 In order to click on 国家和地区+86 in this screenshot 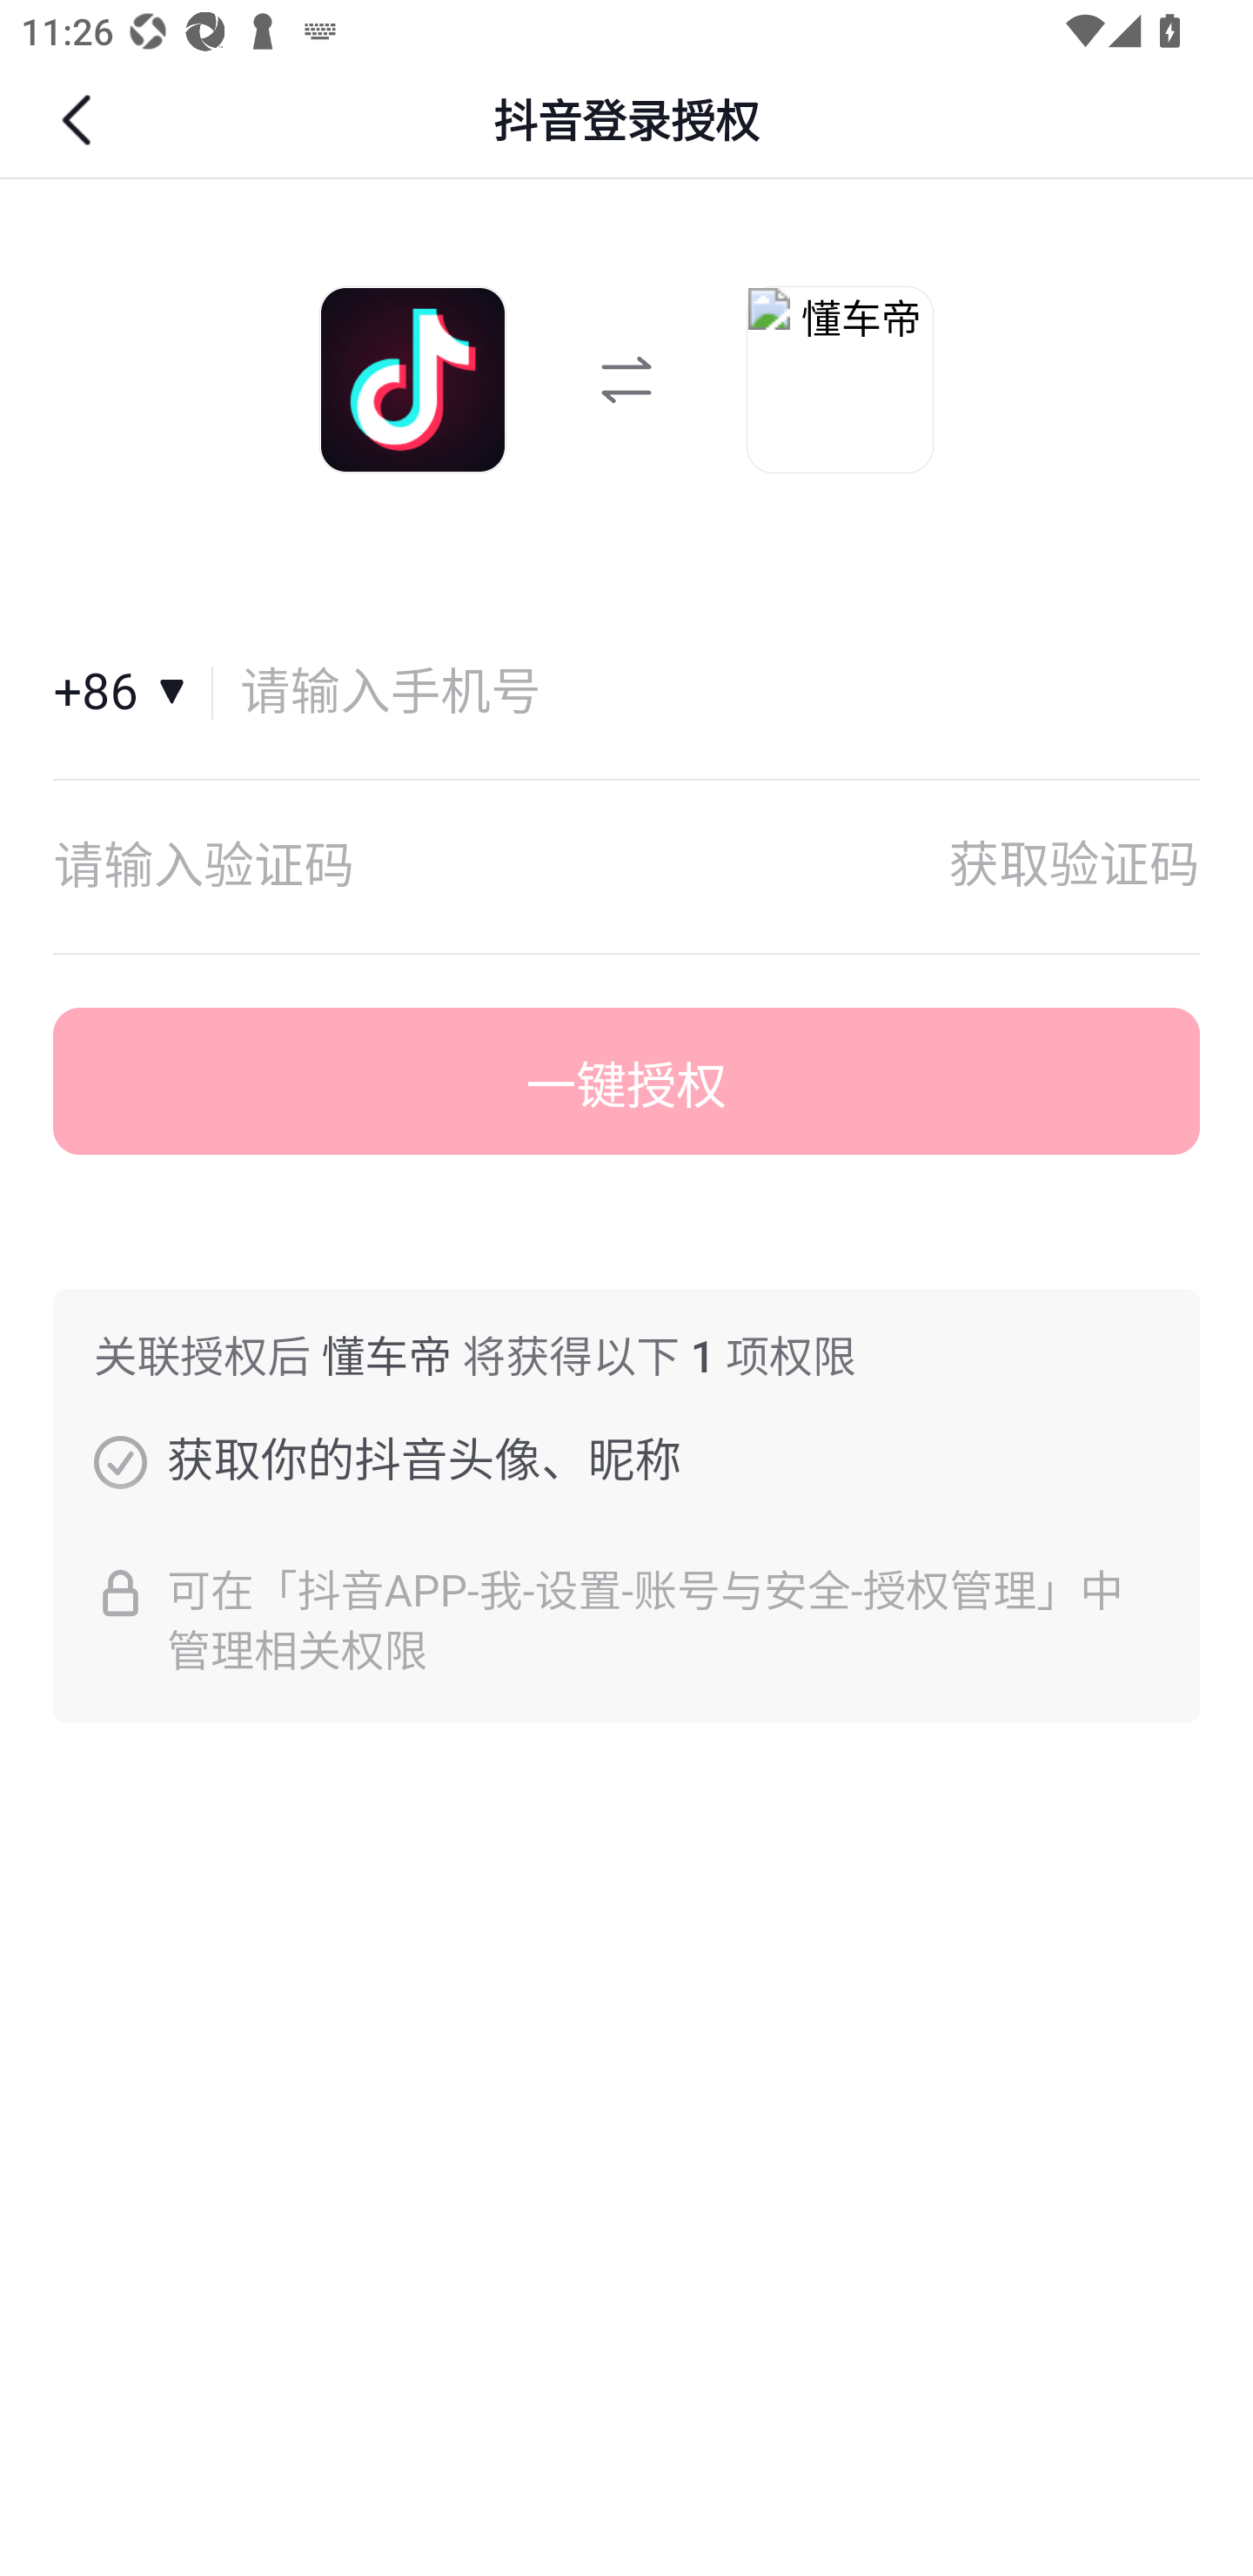, I will do `click(133, 693)`.